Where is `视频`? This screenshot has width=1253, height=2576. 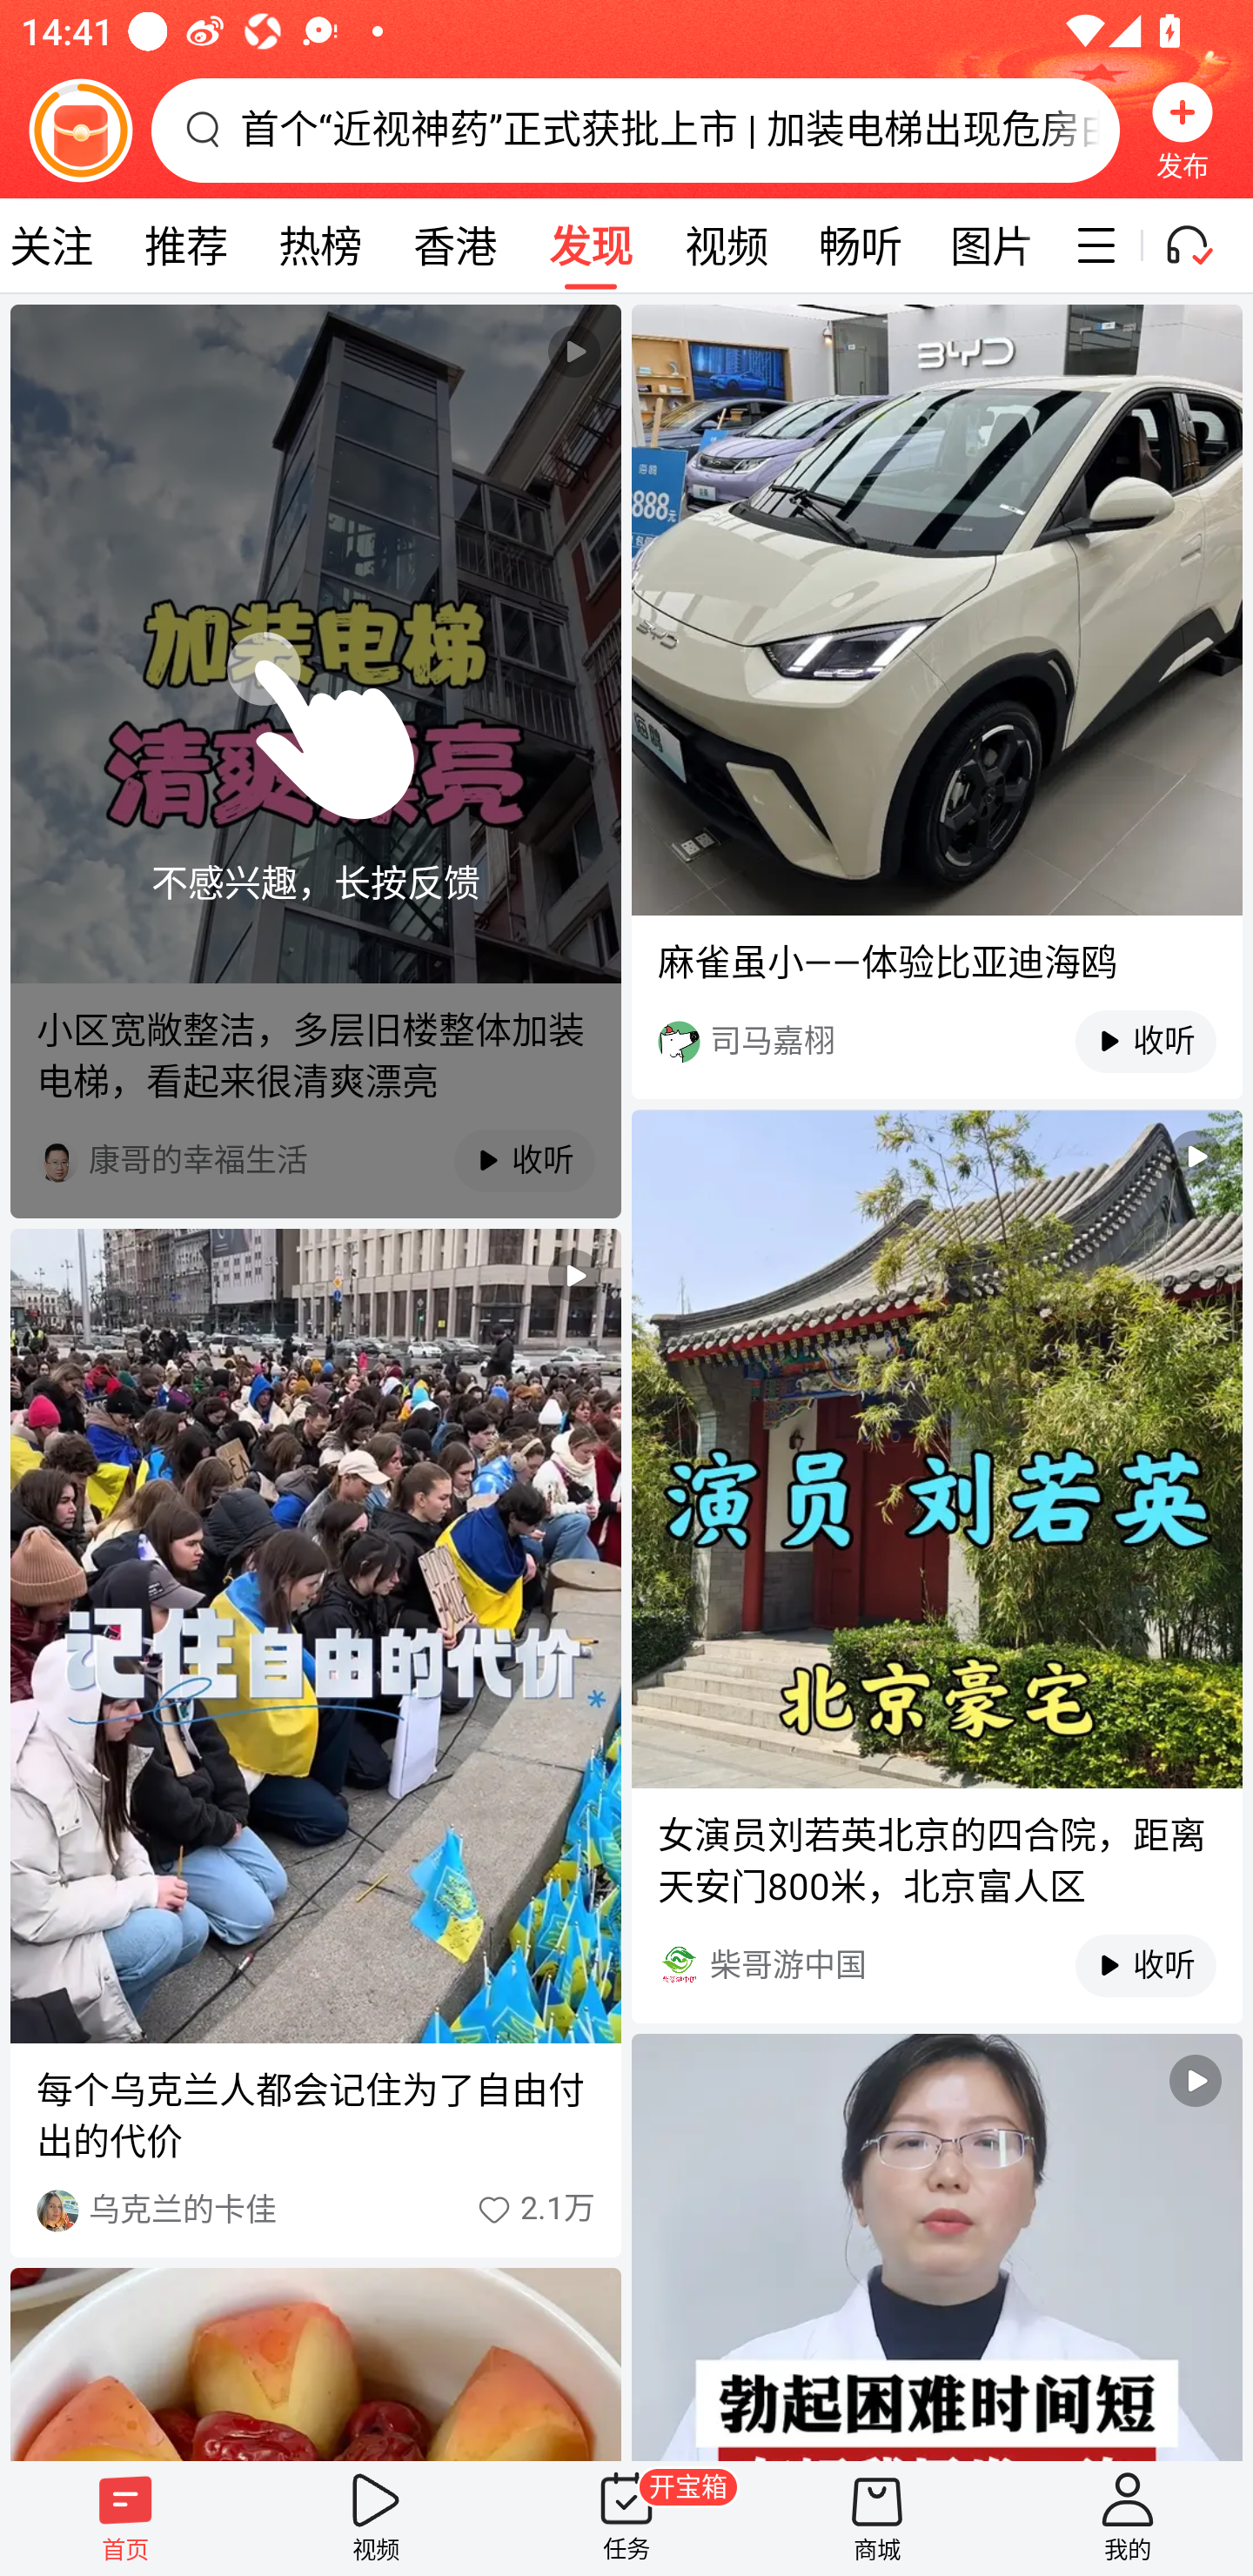 视频 is located at coordinates (936, 2247).